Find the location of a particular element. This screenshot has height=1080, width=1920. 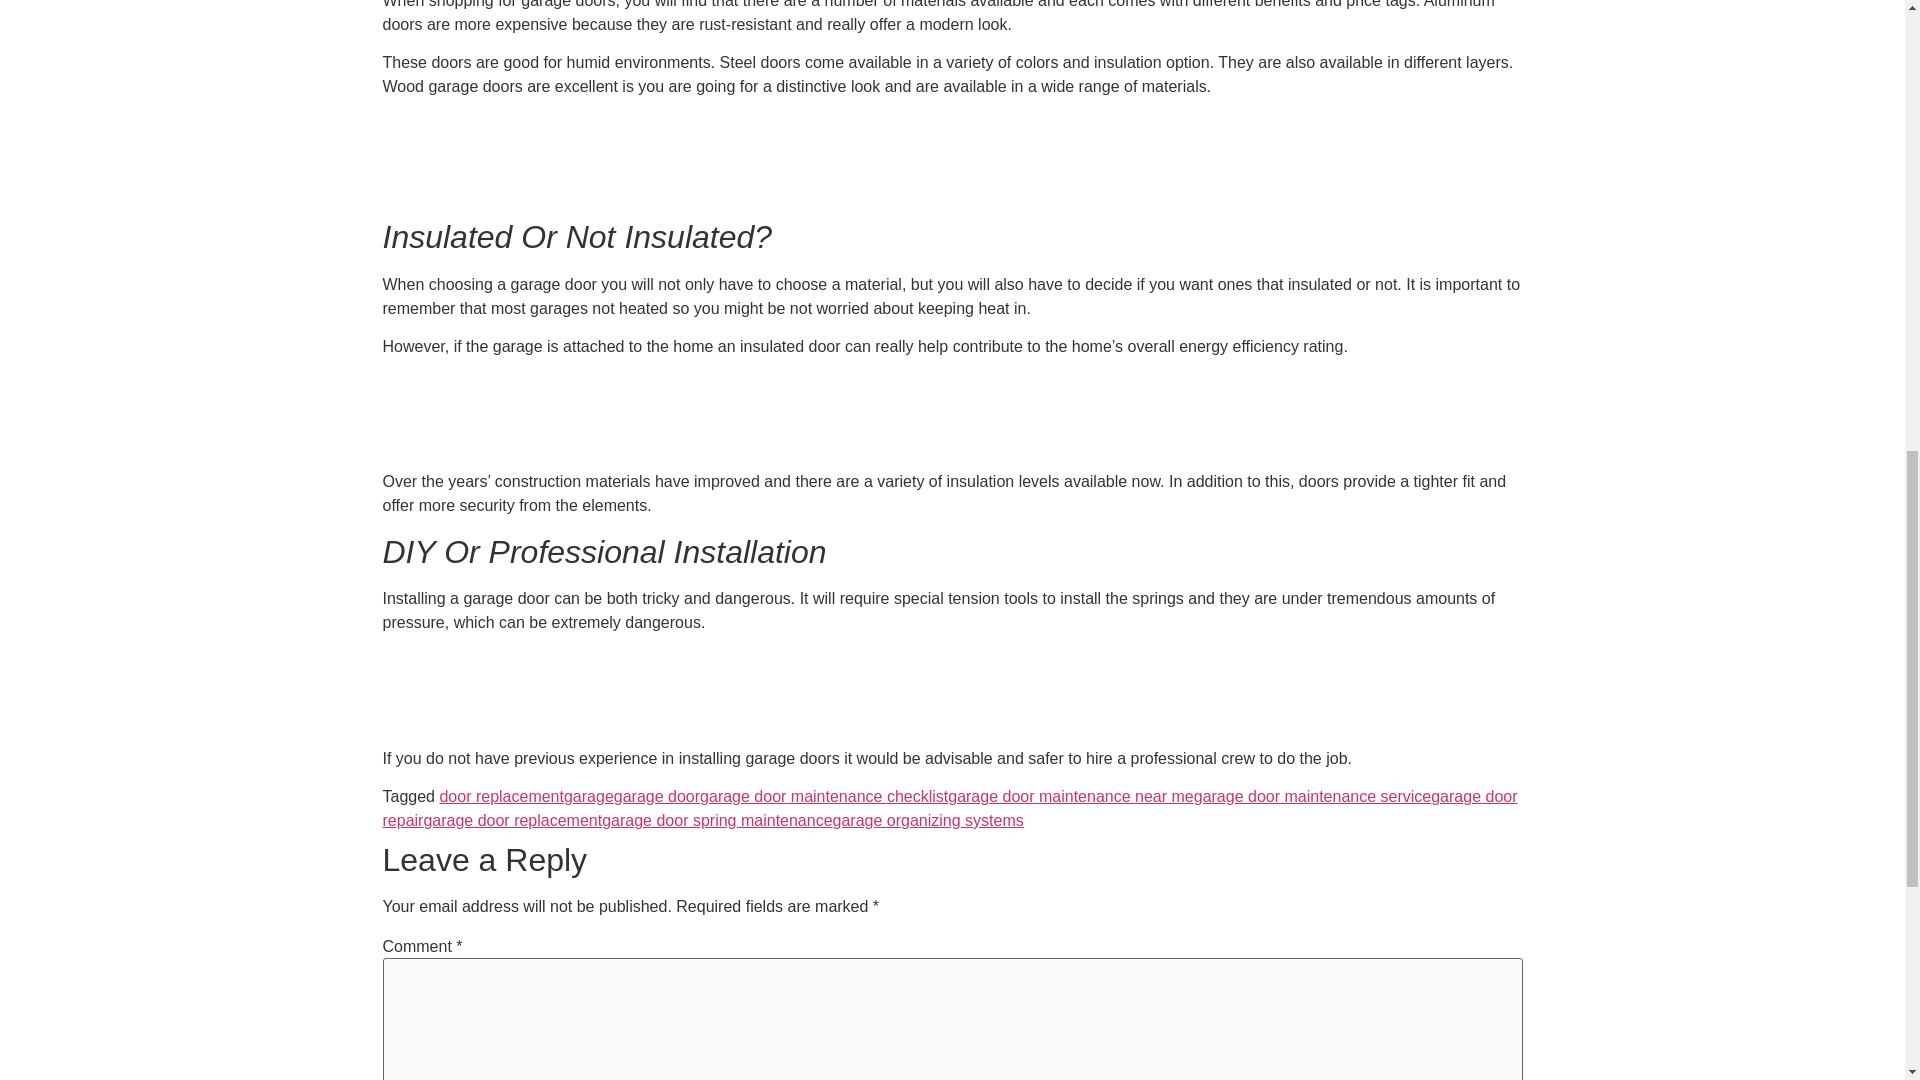

garage door maintenance near me is located at coordinates (1071, 796).